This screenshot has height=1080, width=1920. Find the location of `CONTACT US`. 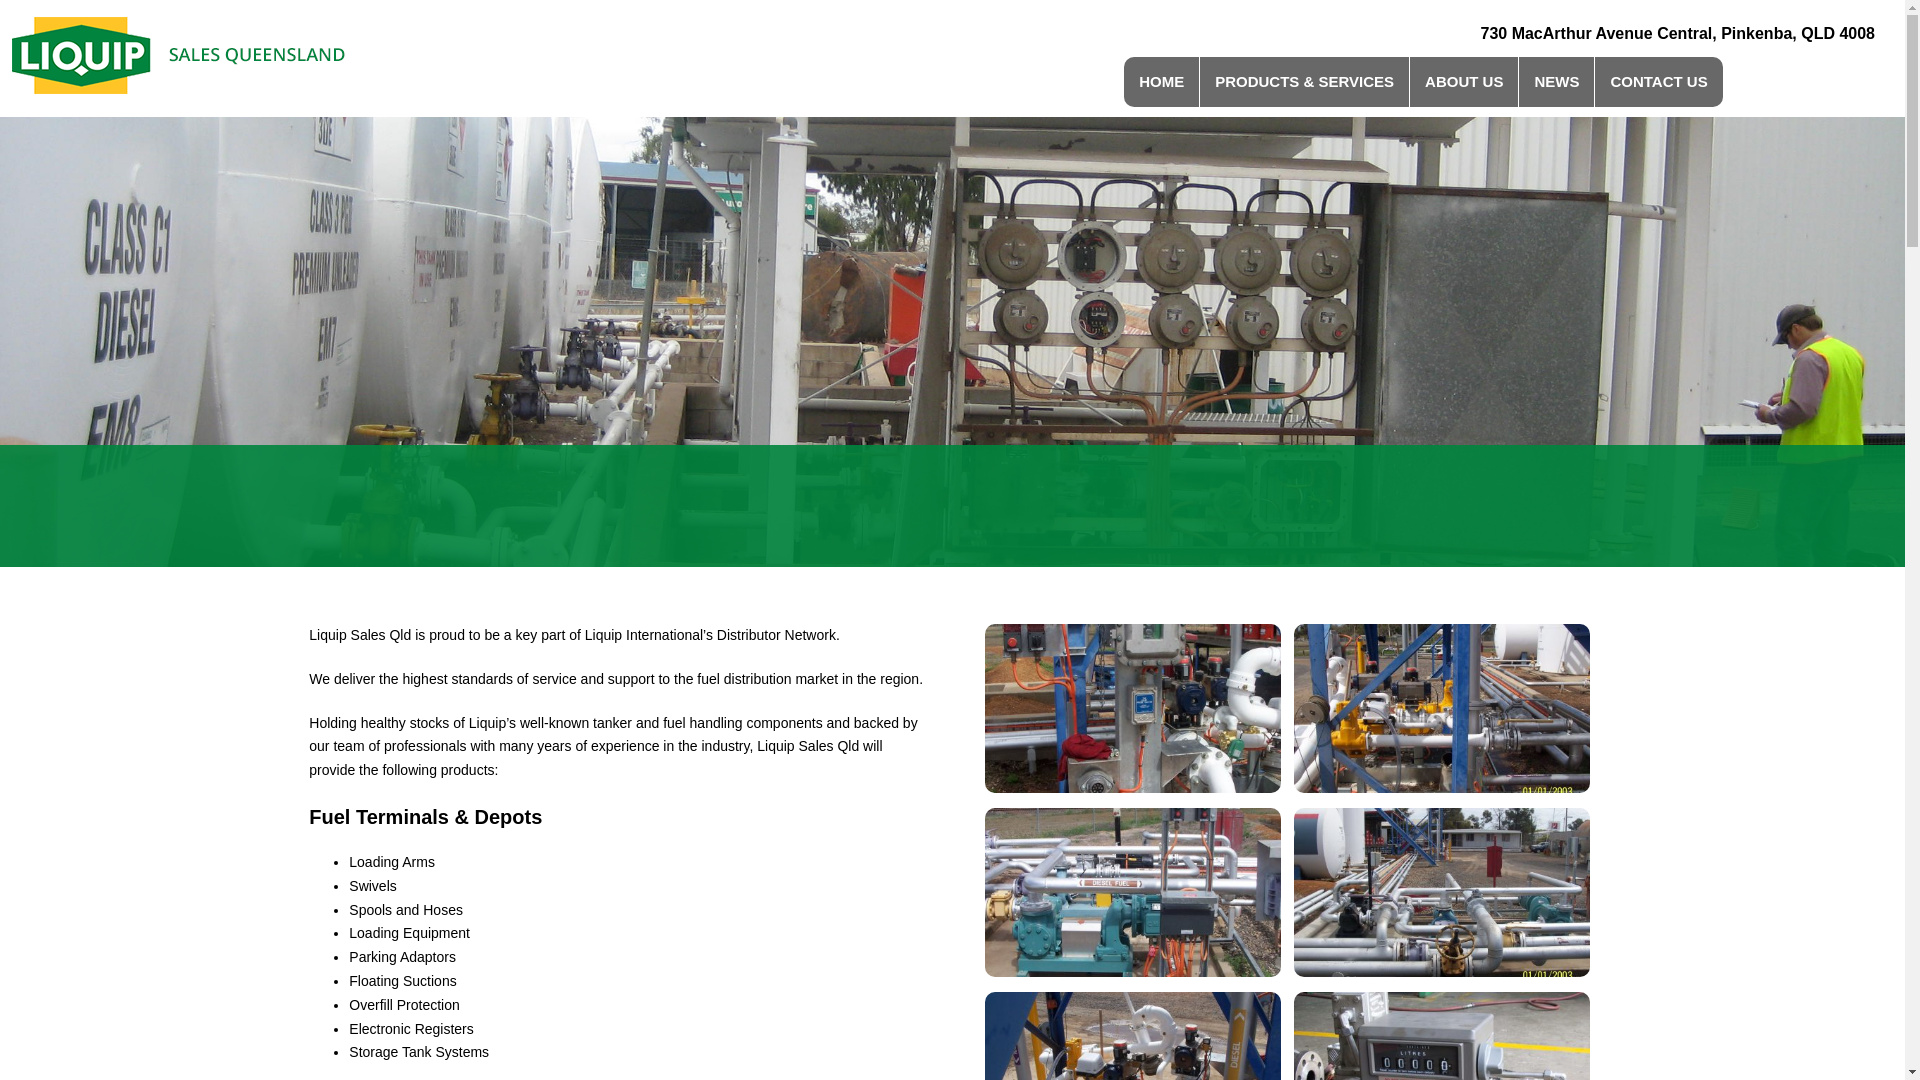

CONTACT US is located at coordinates (1658, 82).